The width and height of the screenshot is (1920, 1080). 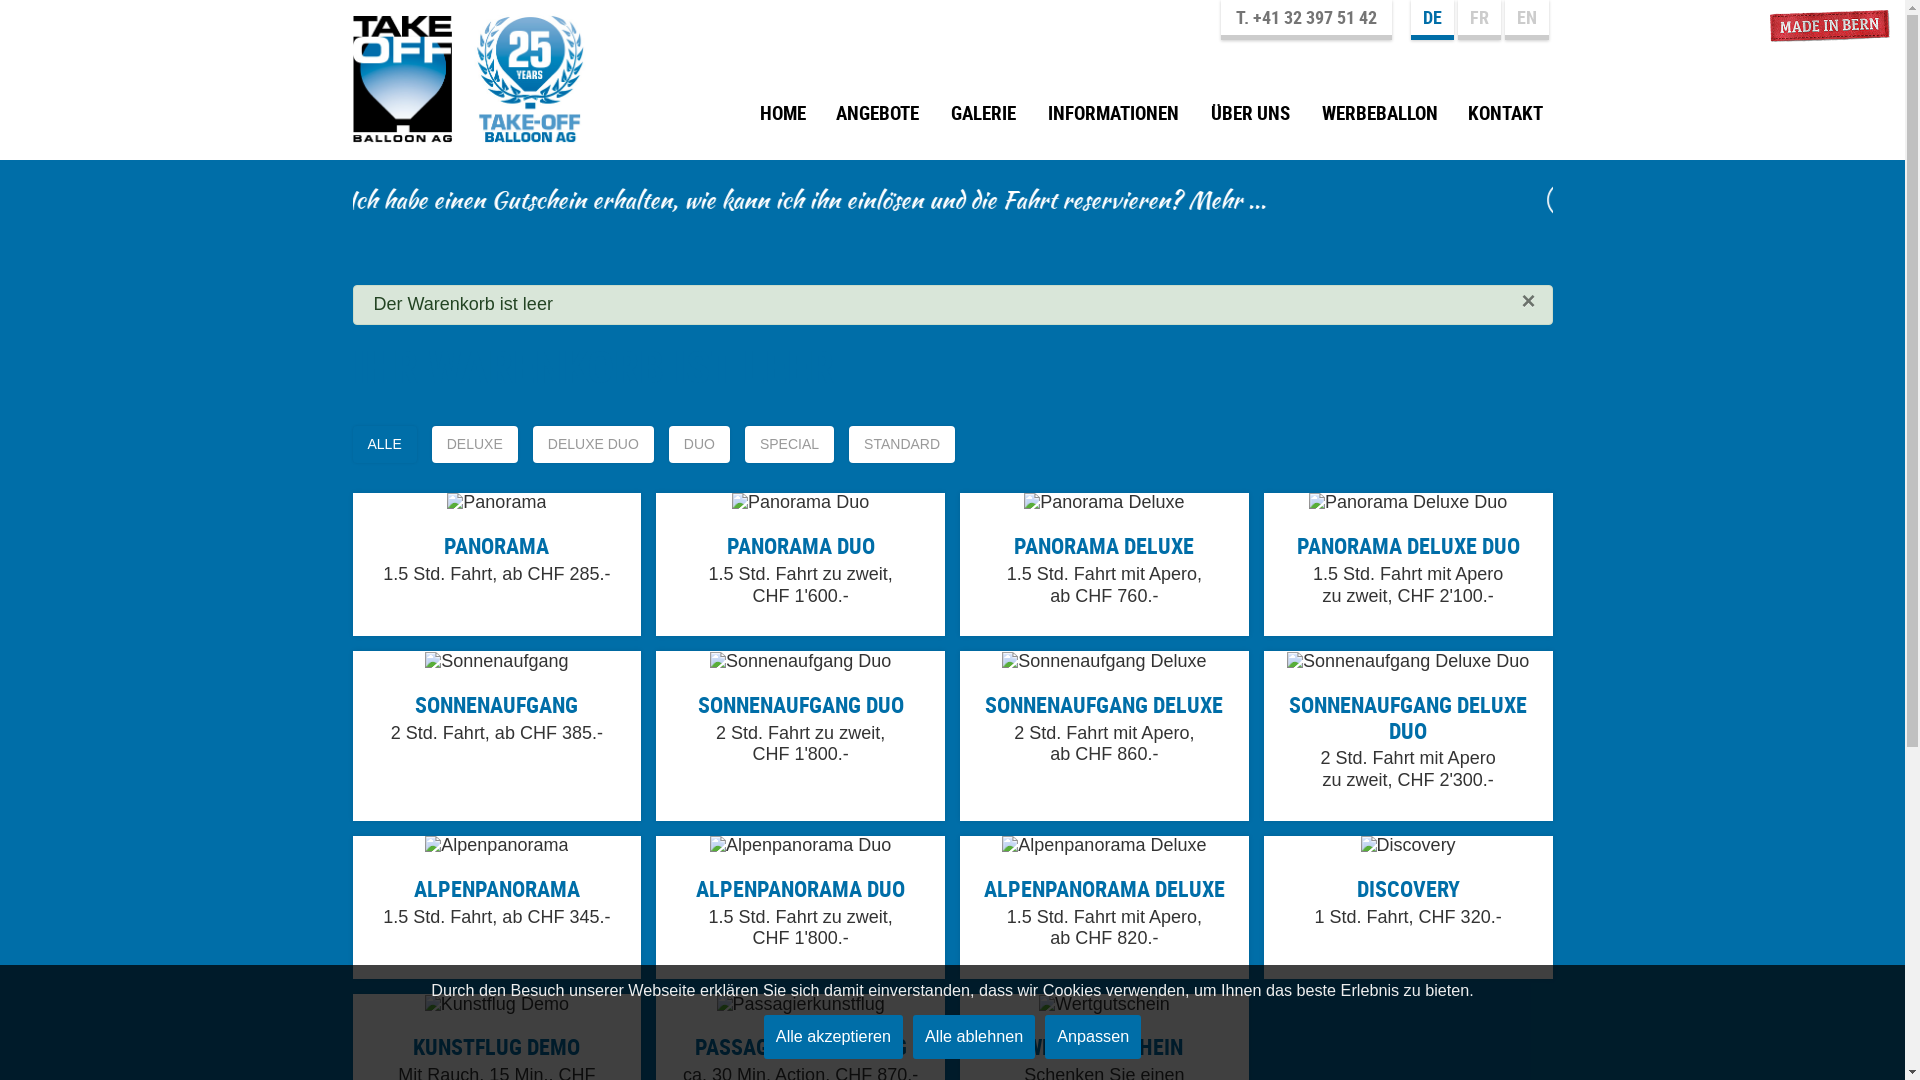 I want to click on INFORMATIONEN, so click(x=1114, y=121).